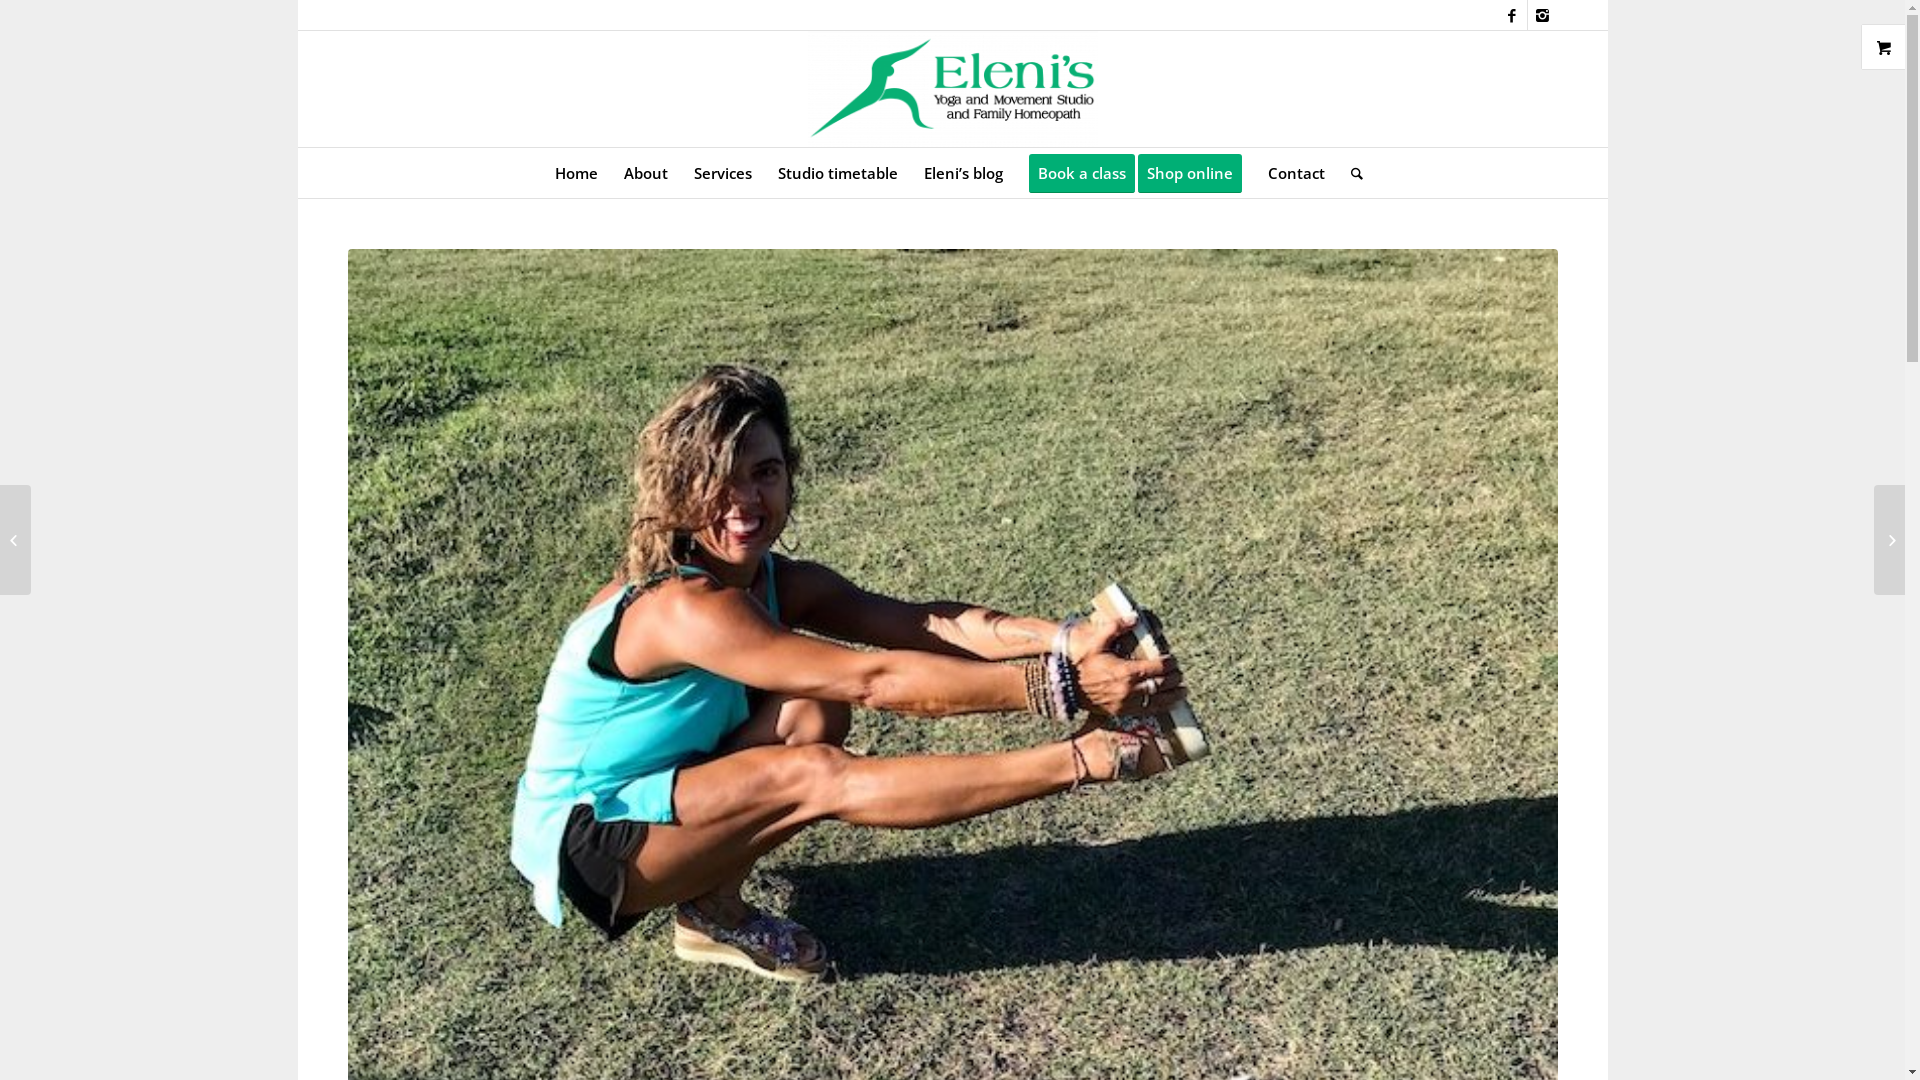 This screenshot has height=1080, width=1920. What do you see at coordinates (723, 173) in the screenshot?
I see `Services` at bounding box center [723, 173].